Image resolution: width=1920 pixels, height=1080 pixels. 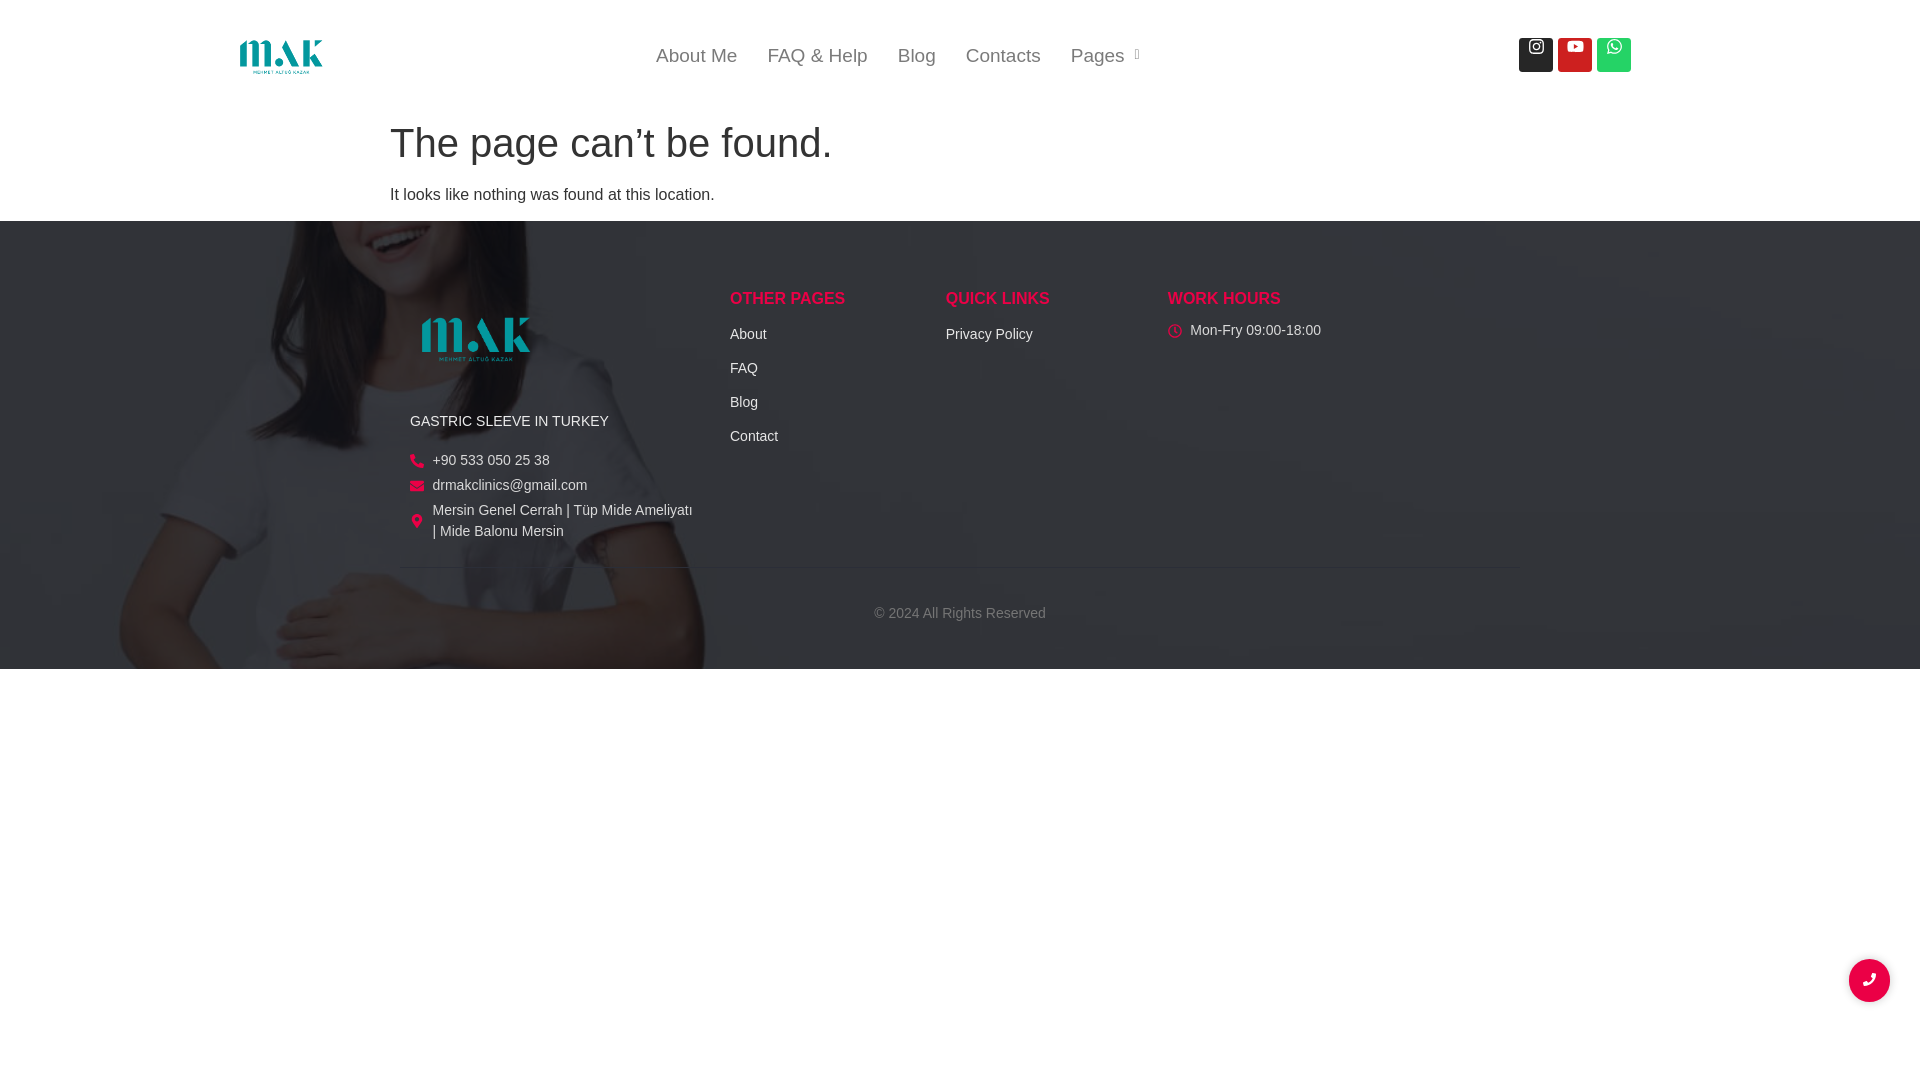 I want to click on About, so click(x=748, y=334).